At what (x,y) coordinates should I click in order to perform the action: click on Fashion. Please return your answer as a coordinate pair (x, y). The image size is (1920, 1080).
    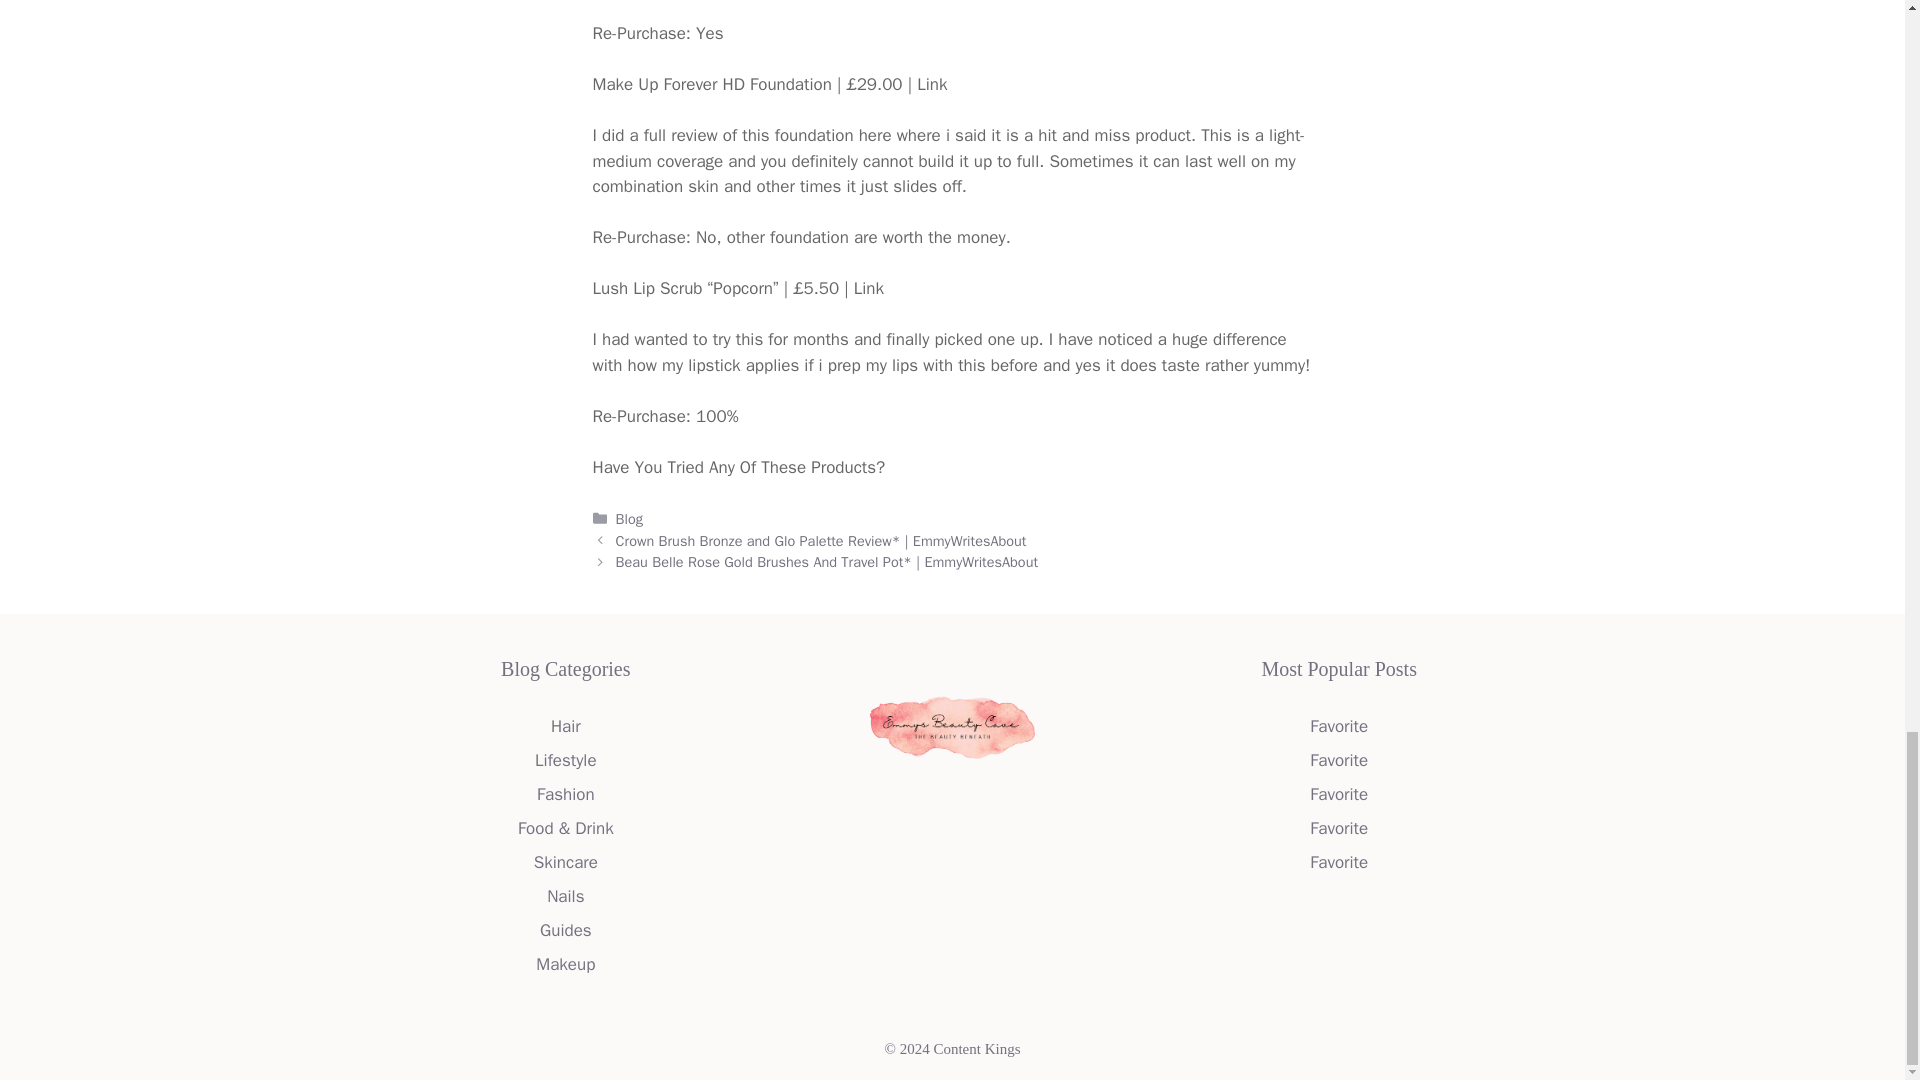
    Looking at the image, I should click on (566, 794).